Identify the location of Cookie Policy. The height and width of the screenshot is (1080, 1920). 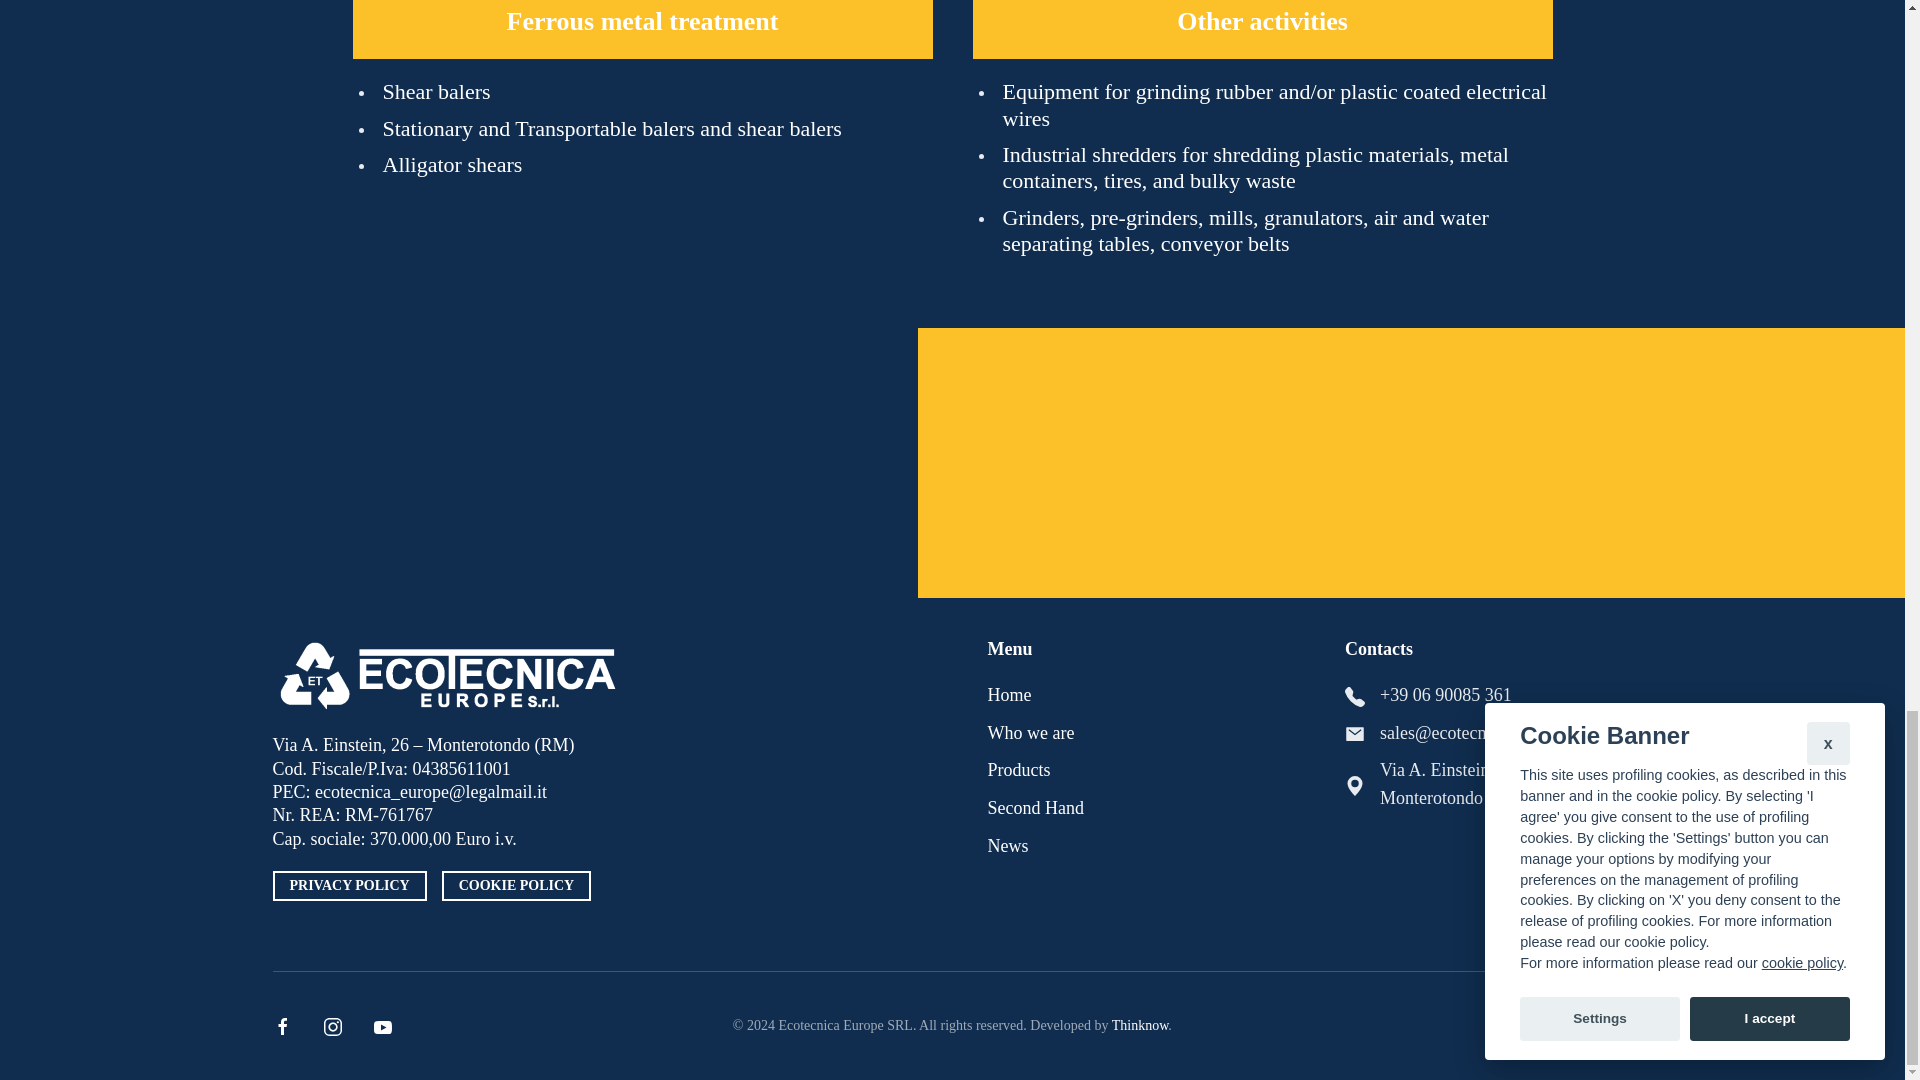
(516, 885).